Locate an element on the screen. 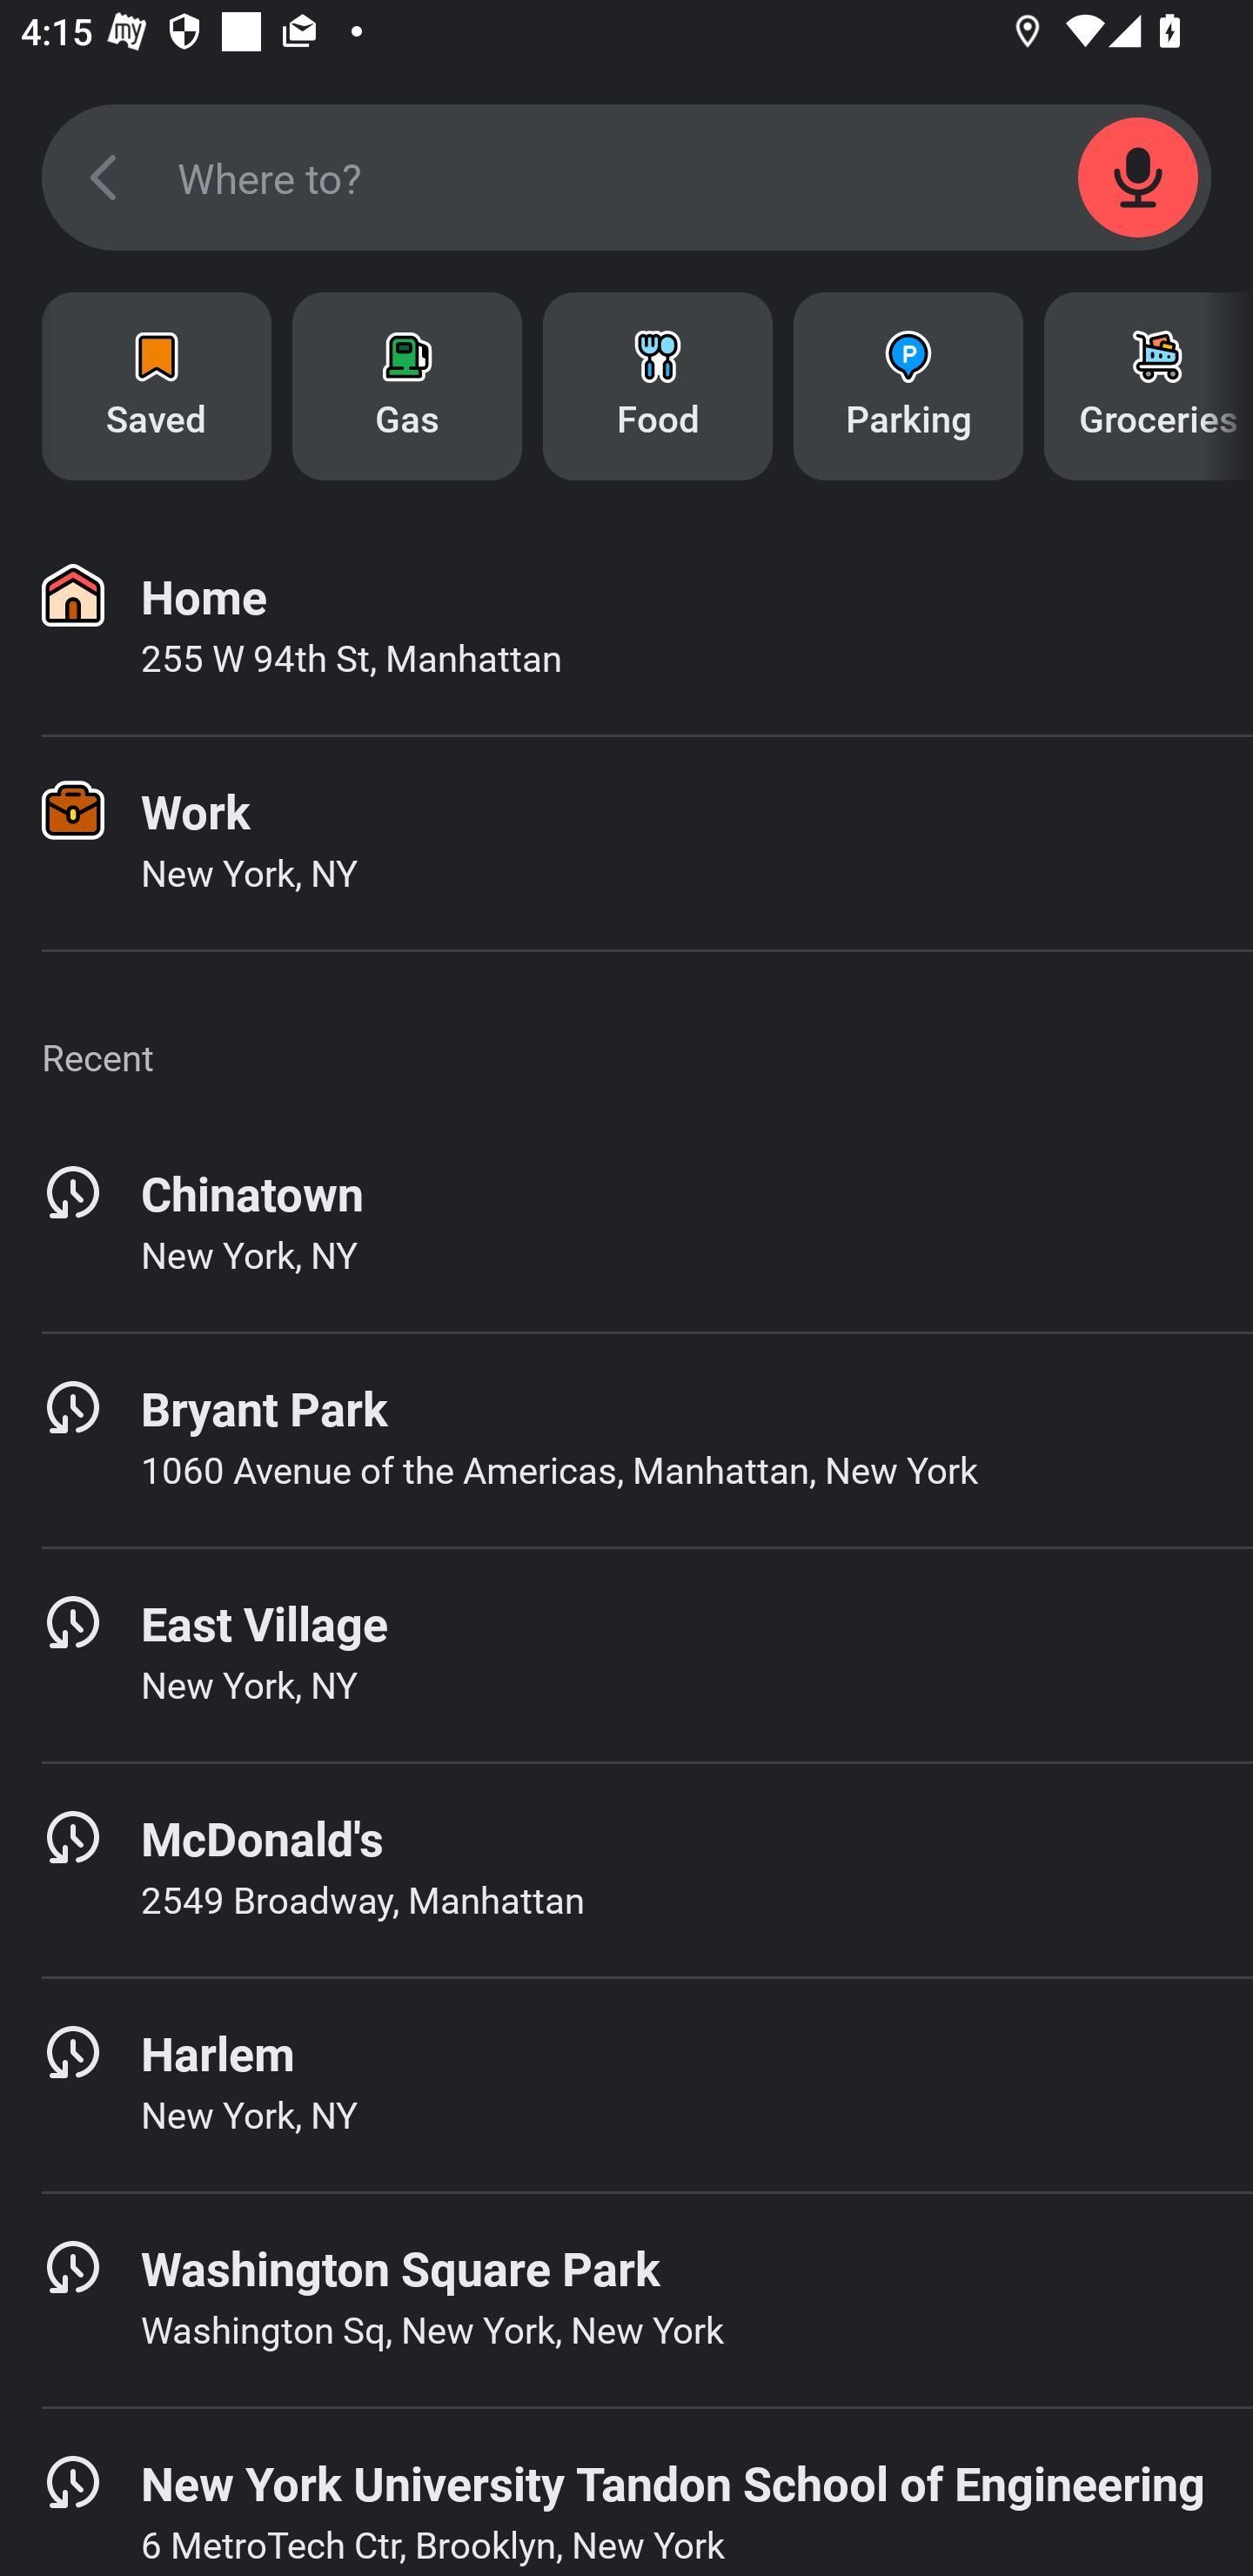 The width and height of the screenshot is (1253, 2576). McDonald's 2549 Broadway, Manhattan is located at coordinates (626, 1869).